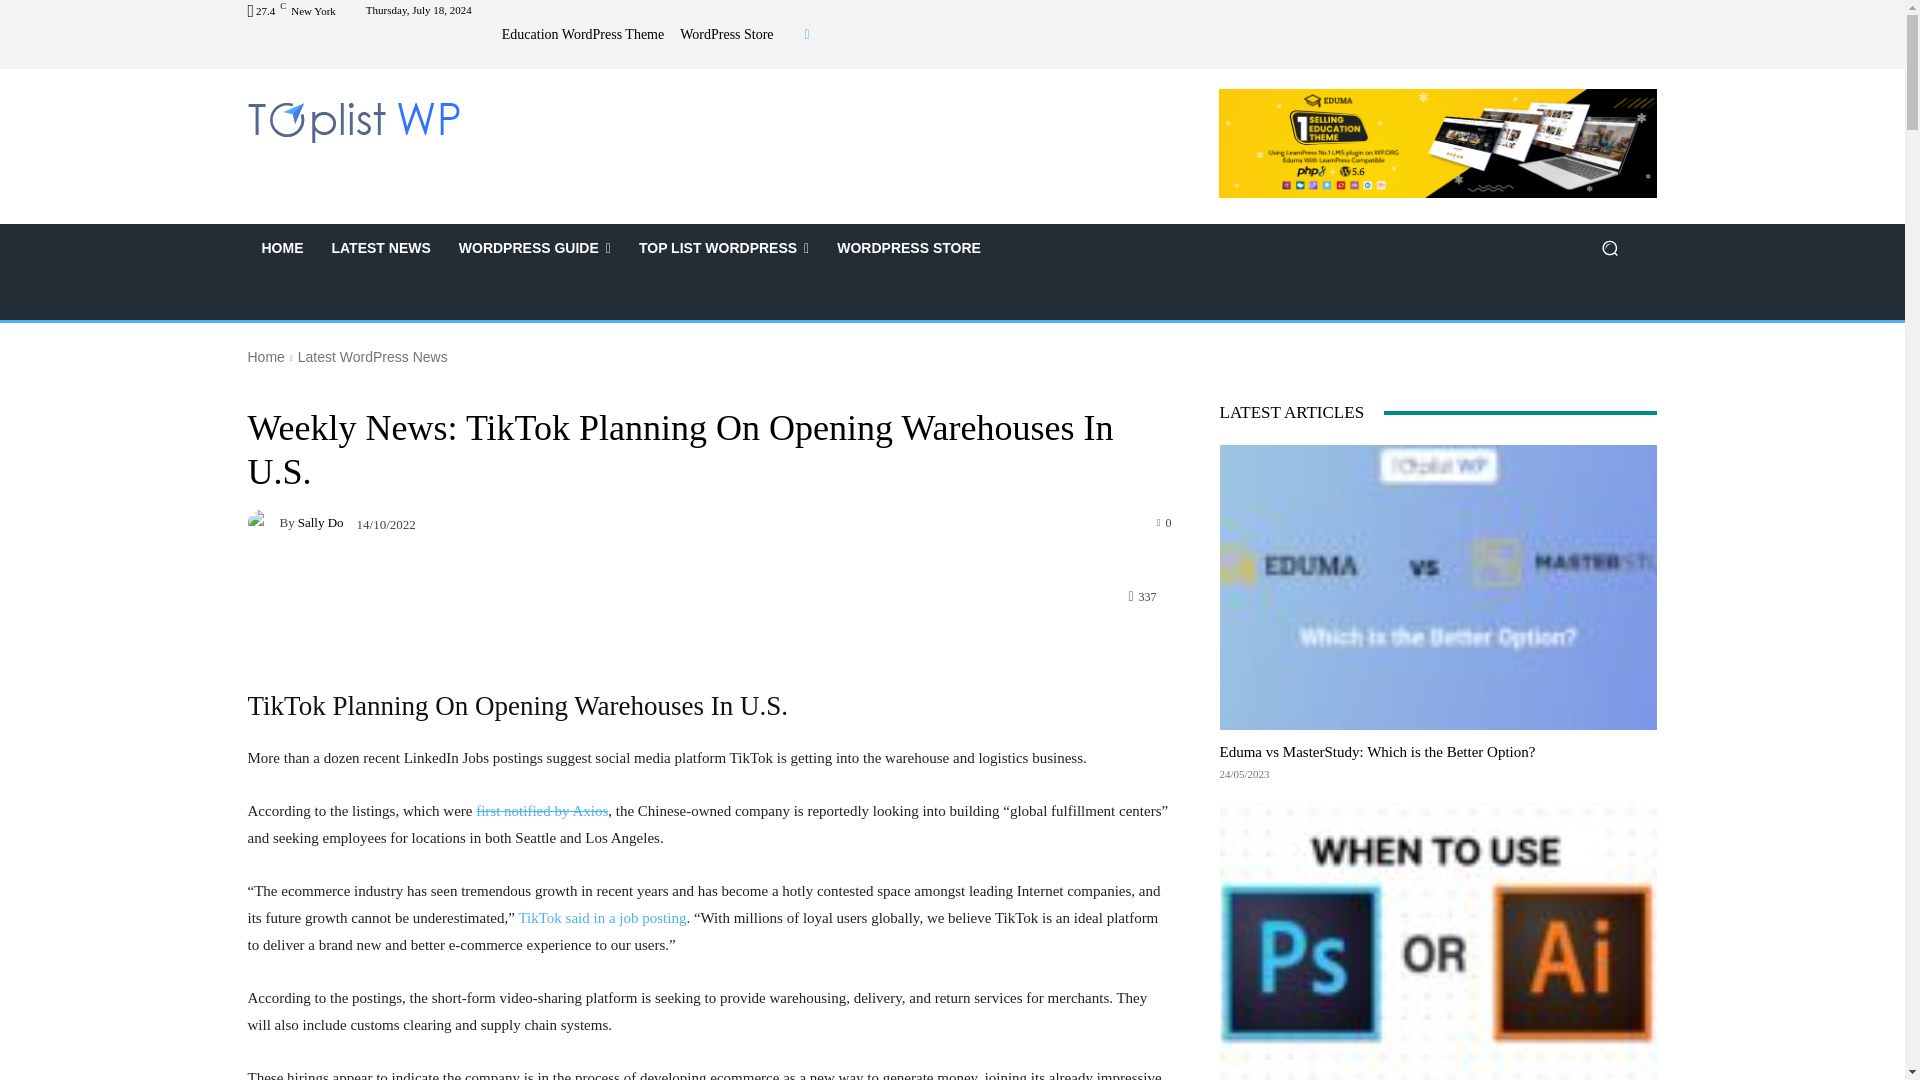 The height and width of the screenshot is (1080, 1920). Describe the element at coordinates (582, 35) in the screenshot. I see `Education WordPress Theme` at that location.